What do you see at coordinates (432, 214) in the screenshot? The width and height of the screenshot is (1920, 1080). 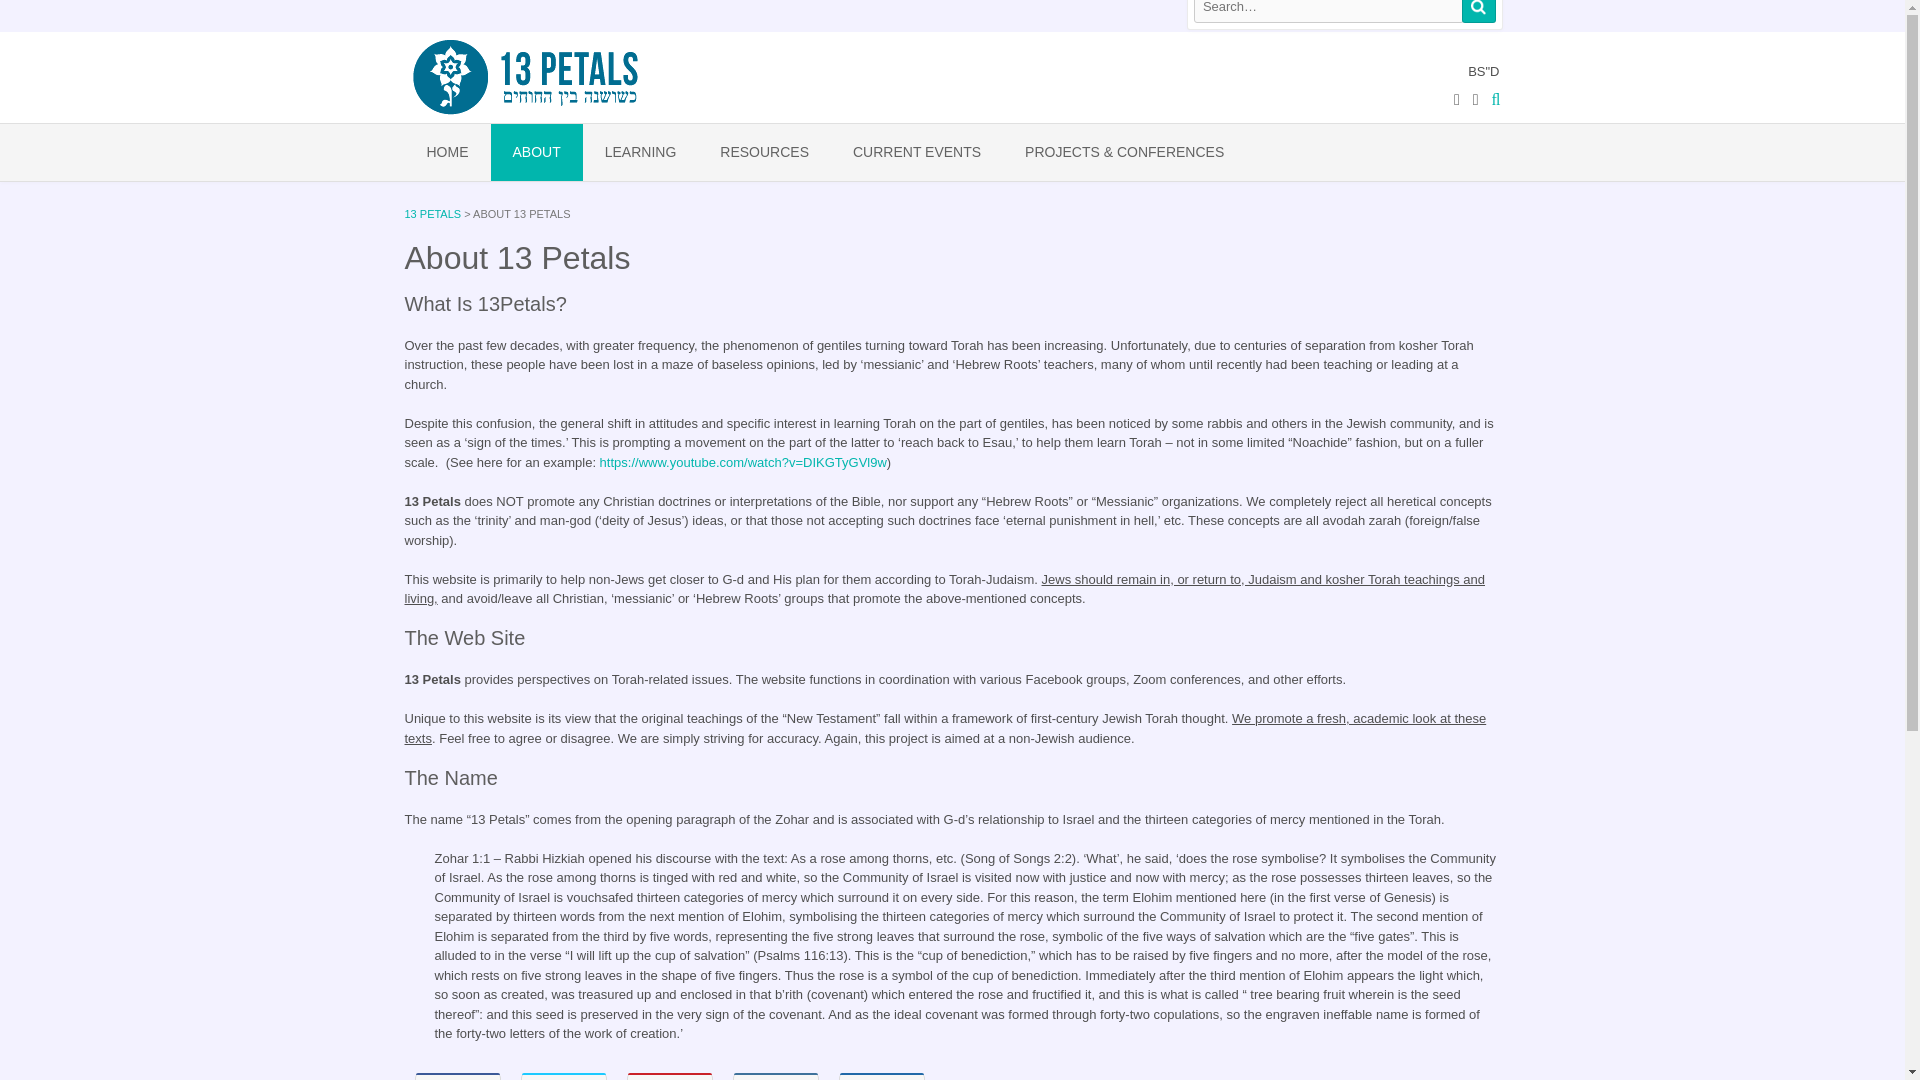 I see `13 PETALS` at bounding box center [432, 214].